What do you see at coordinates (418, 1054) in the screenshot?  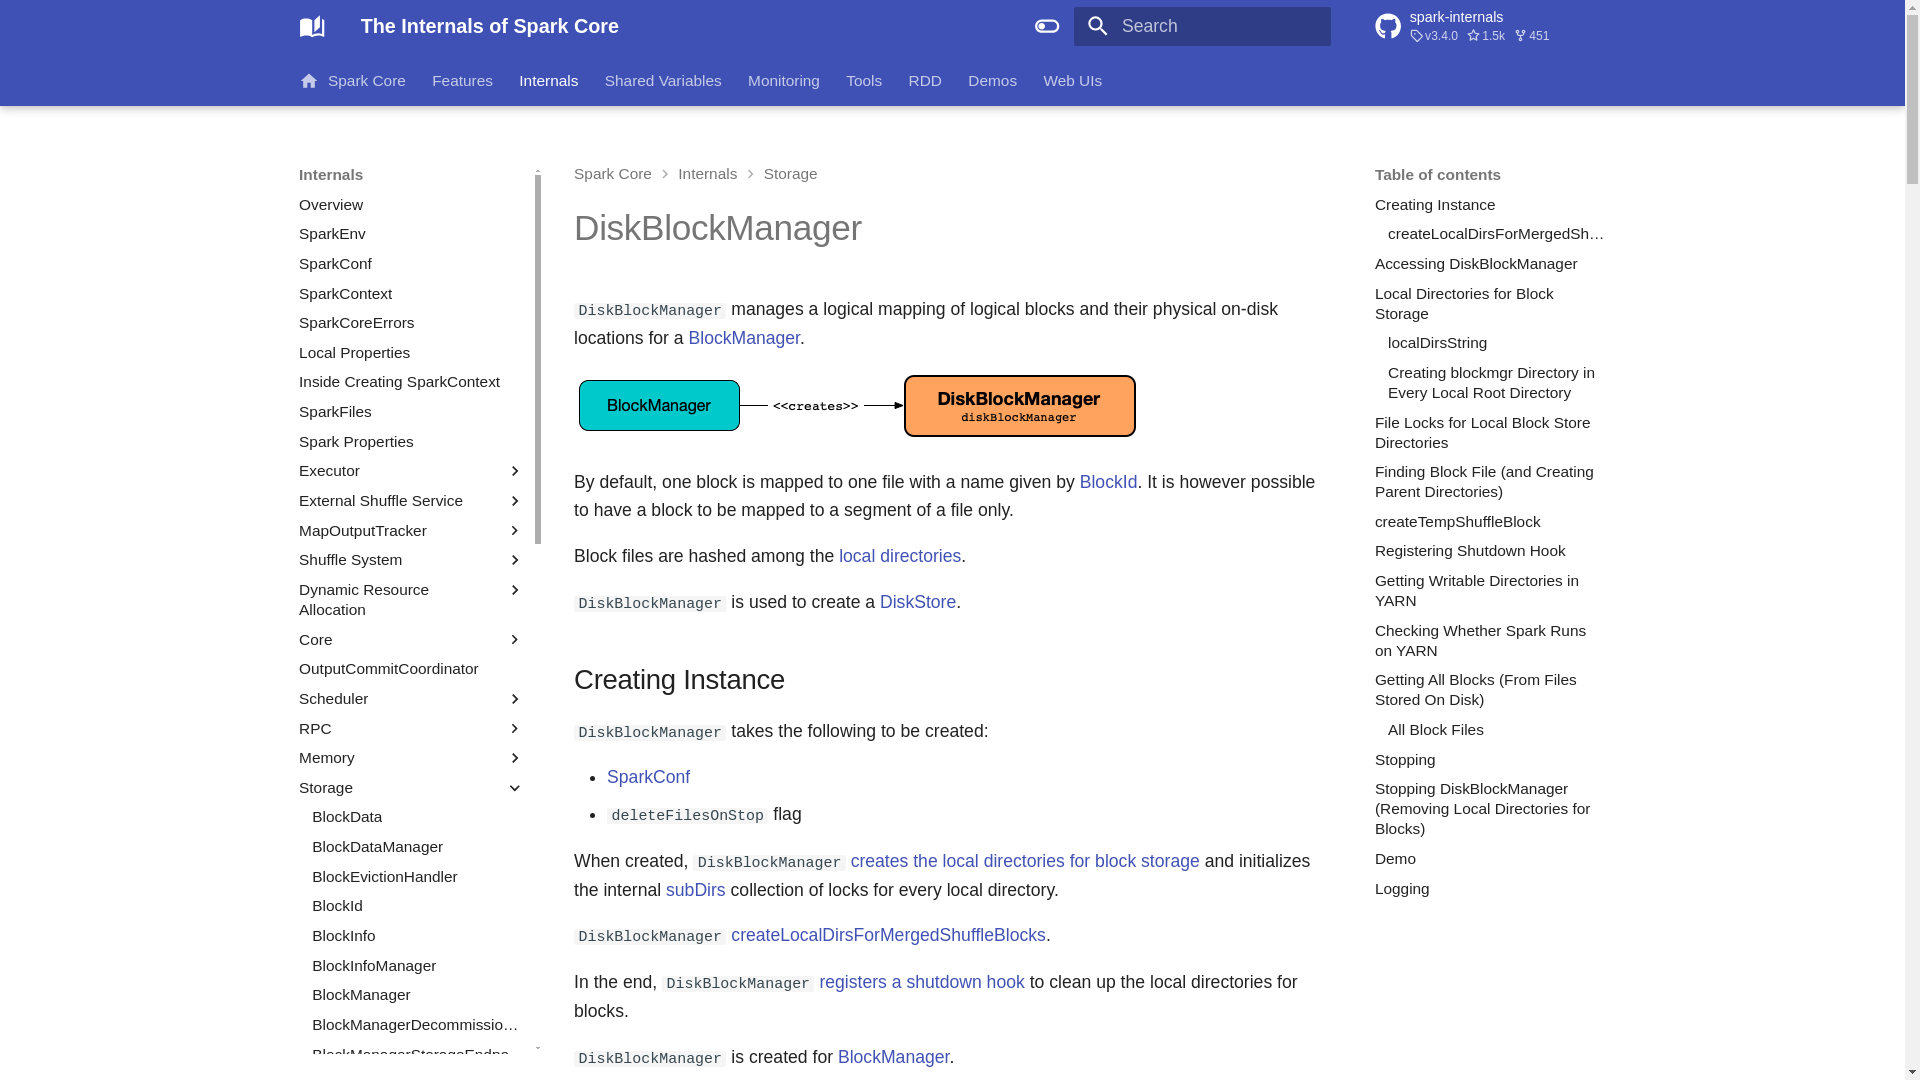 I see `BlockManagerStorageEndpoint` at bounding box center [418, 1054].